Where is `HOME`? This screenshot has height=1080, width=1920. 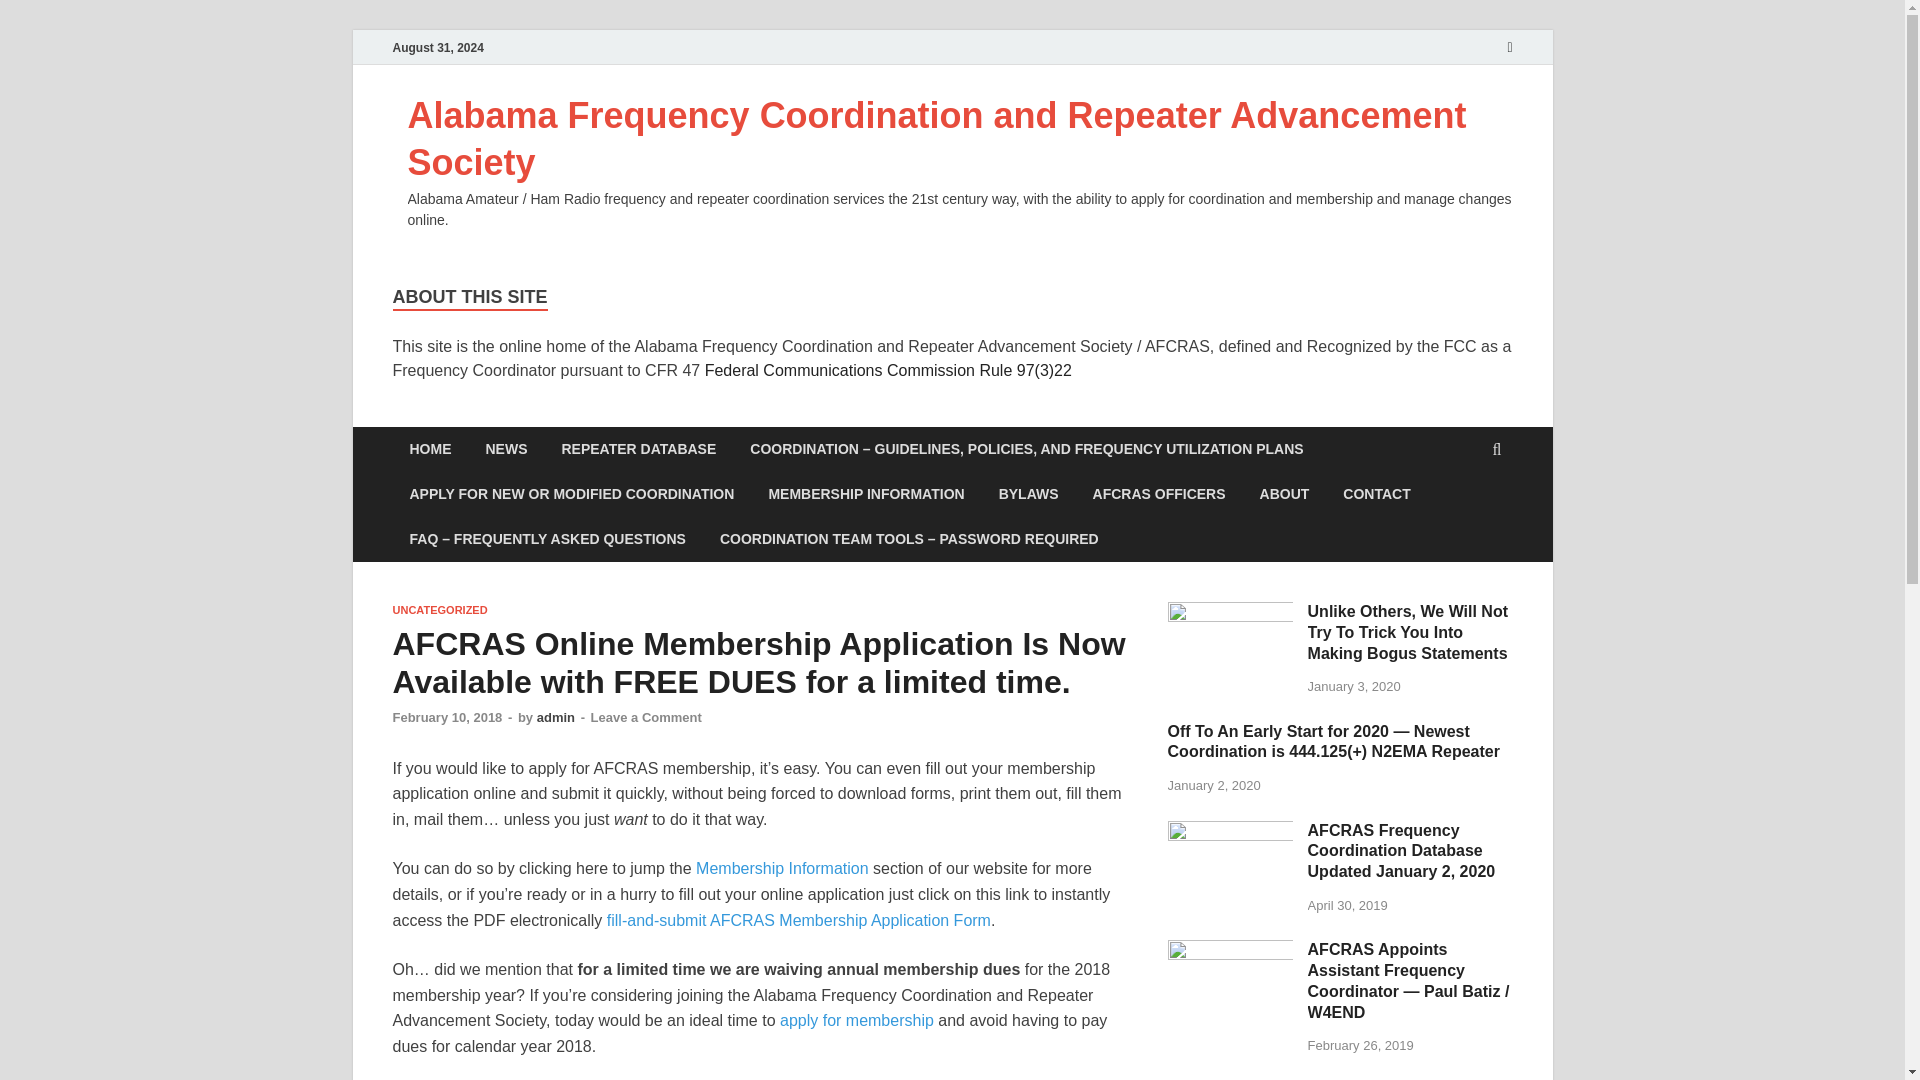
HOME is located at coordinates (430, 448).